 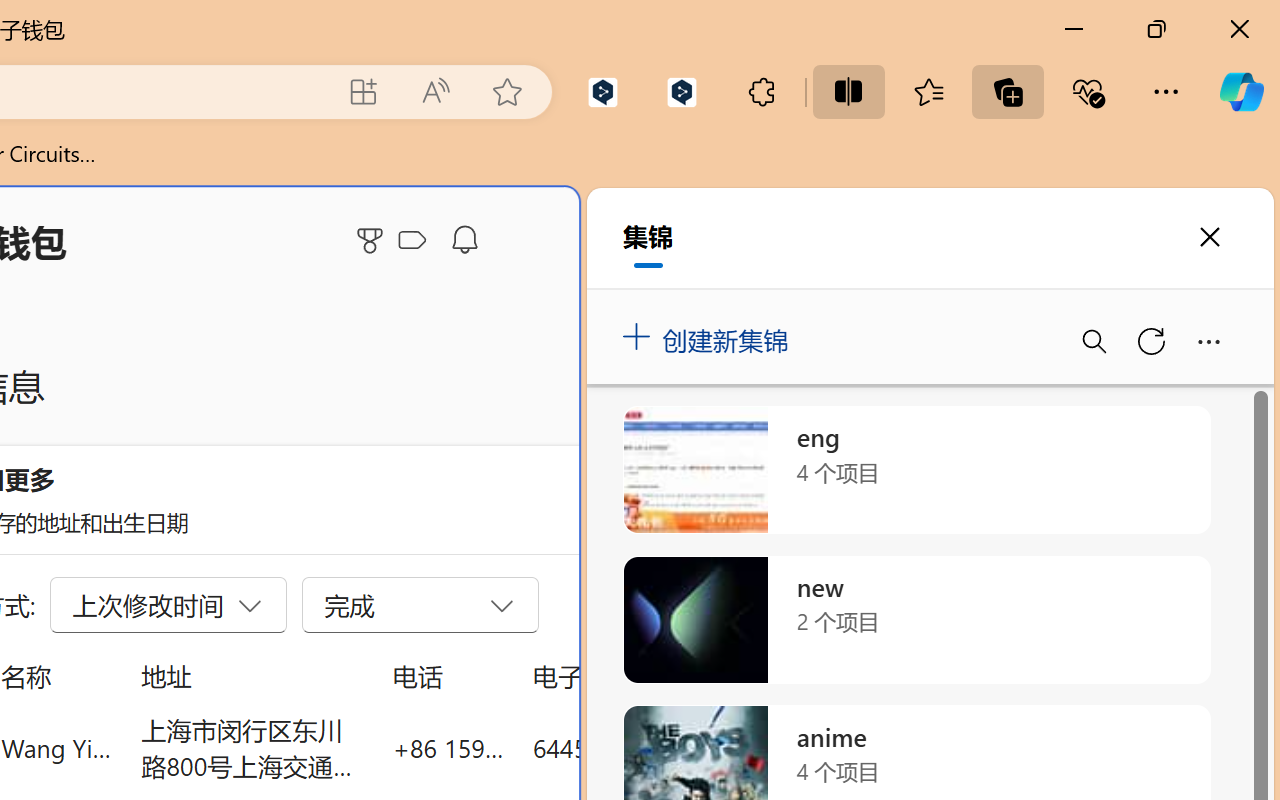 What do you see at coordinates (644, 748) in the screenshot?
I see `644553698@qq.com` at bounding box center [644, 748].